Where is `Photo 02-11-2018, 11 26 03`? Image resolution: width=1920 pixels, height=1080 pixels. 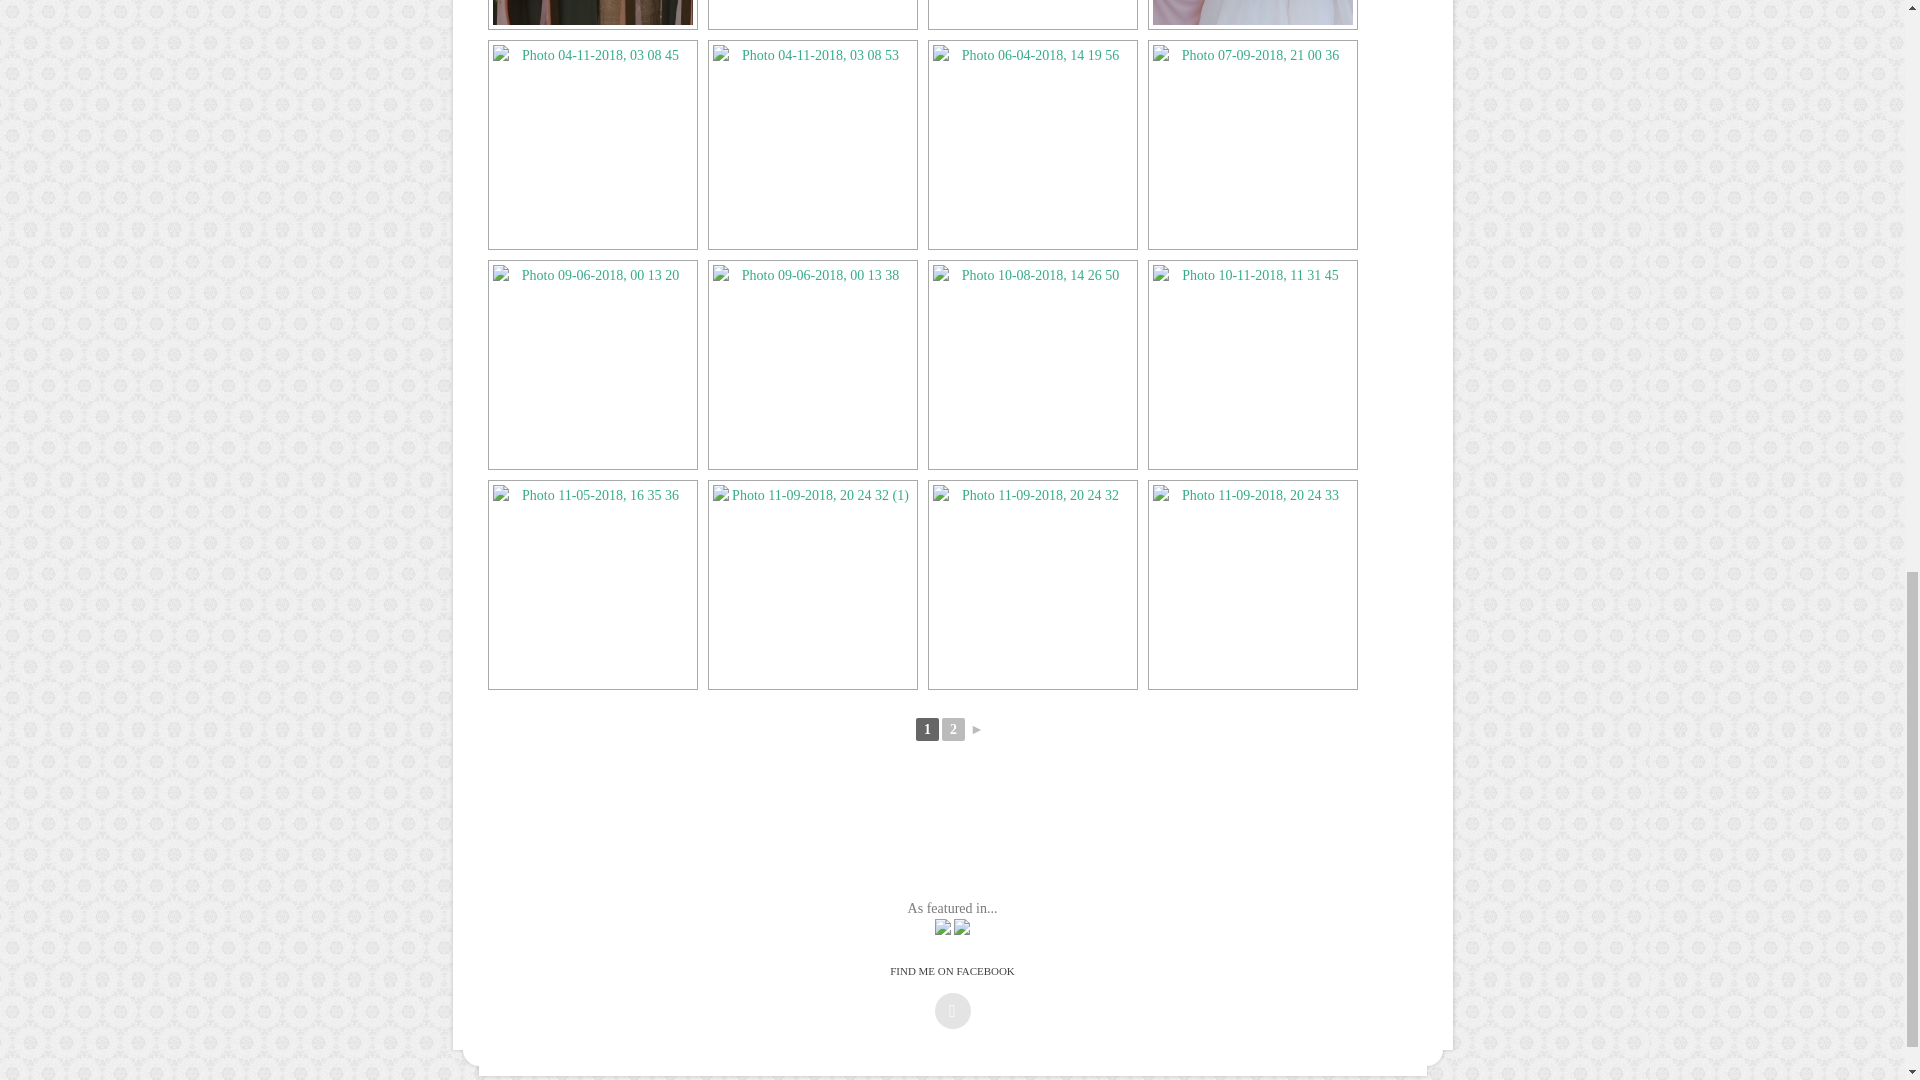 Photo 02-11-2018, 11 26 03 is located at coordinates (1032, 12).